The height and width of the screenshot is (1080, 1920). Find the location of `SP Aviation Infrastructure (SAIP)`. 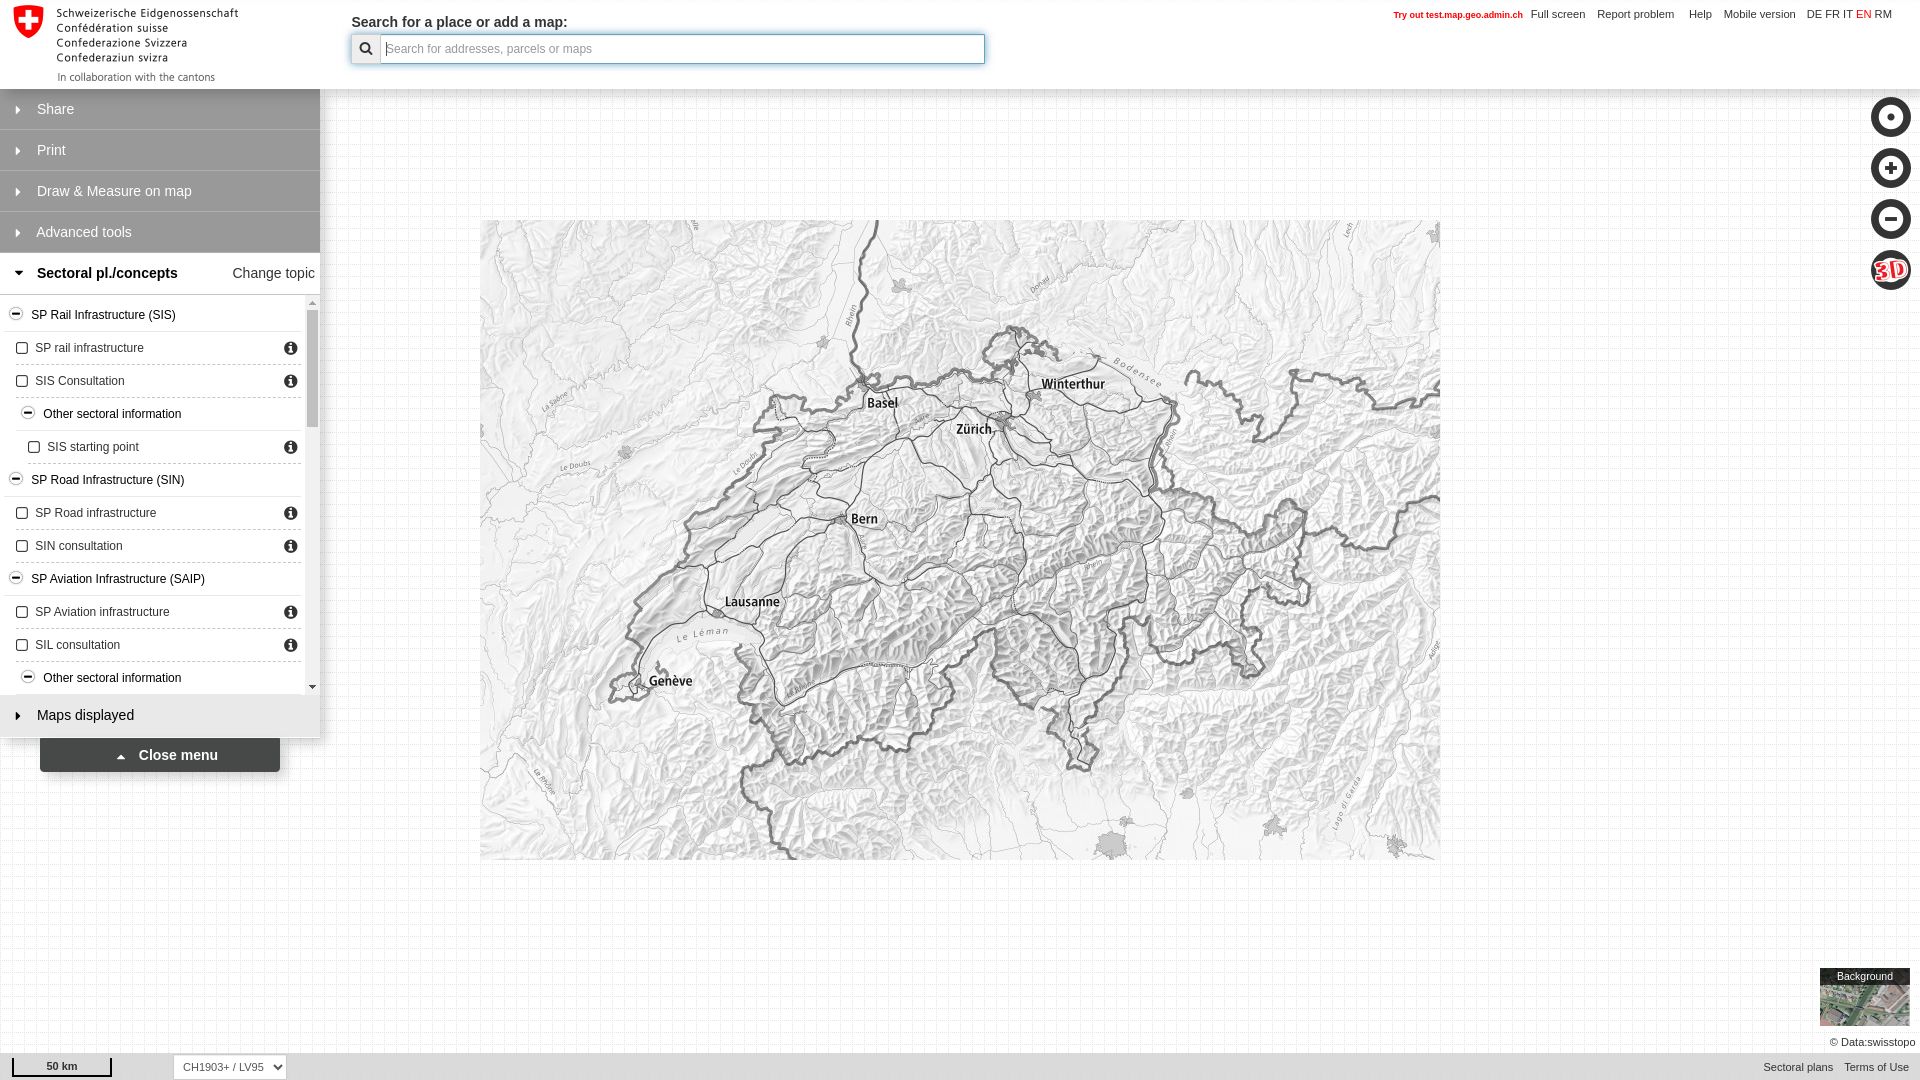

SP Aviation Infrastructure (SAIP) is located at coordinates (152, 580).